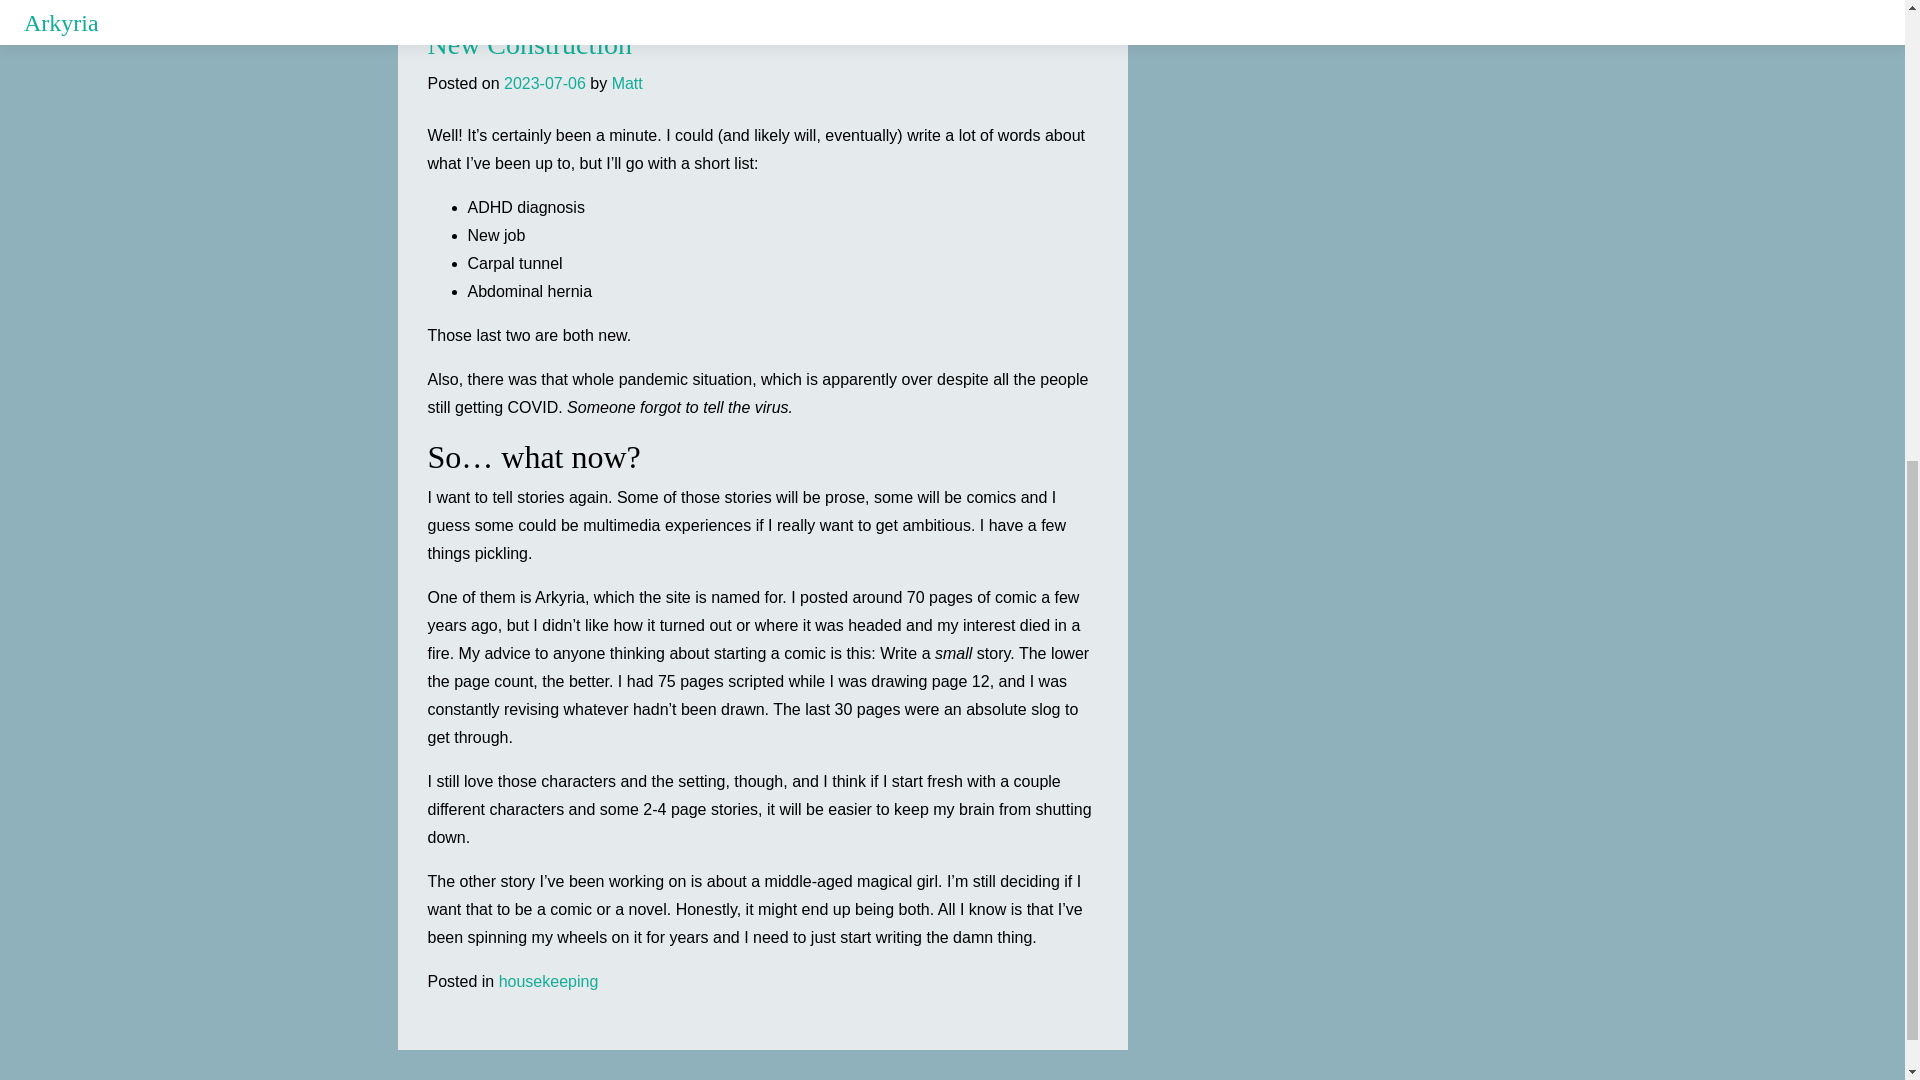  Describe the element at coordinates (628, 82) in the screenshot. I see `Matt` at that location.